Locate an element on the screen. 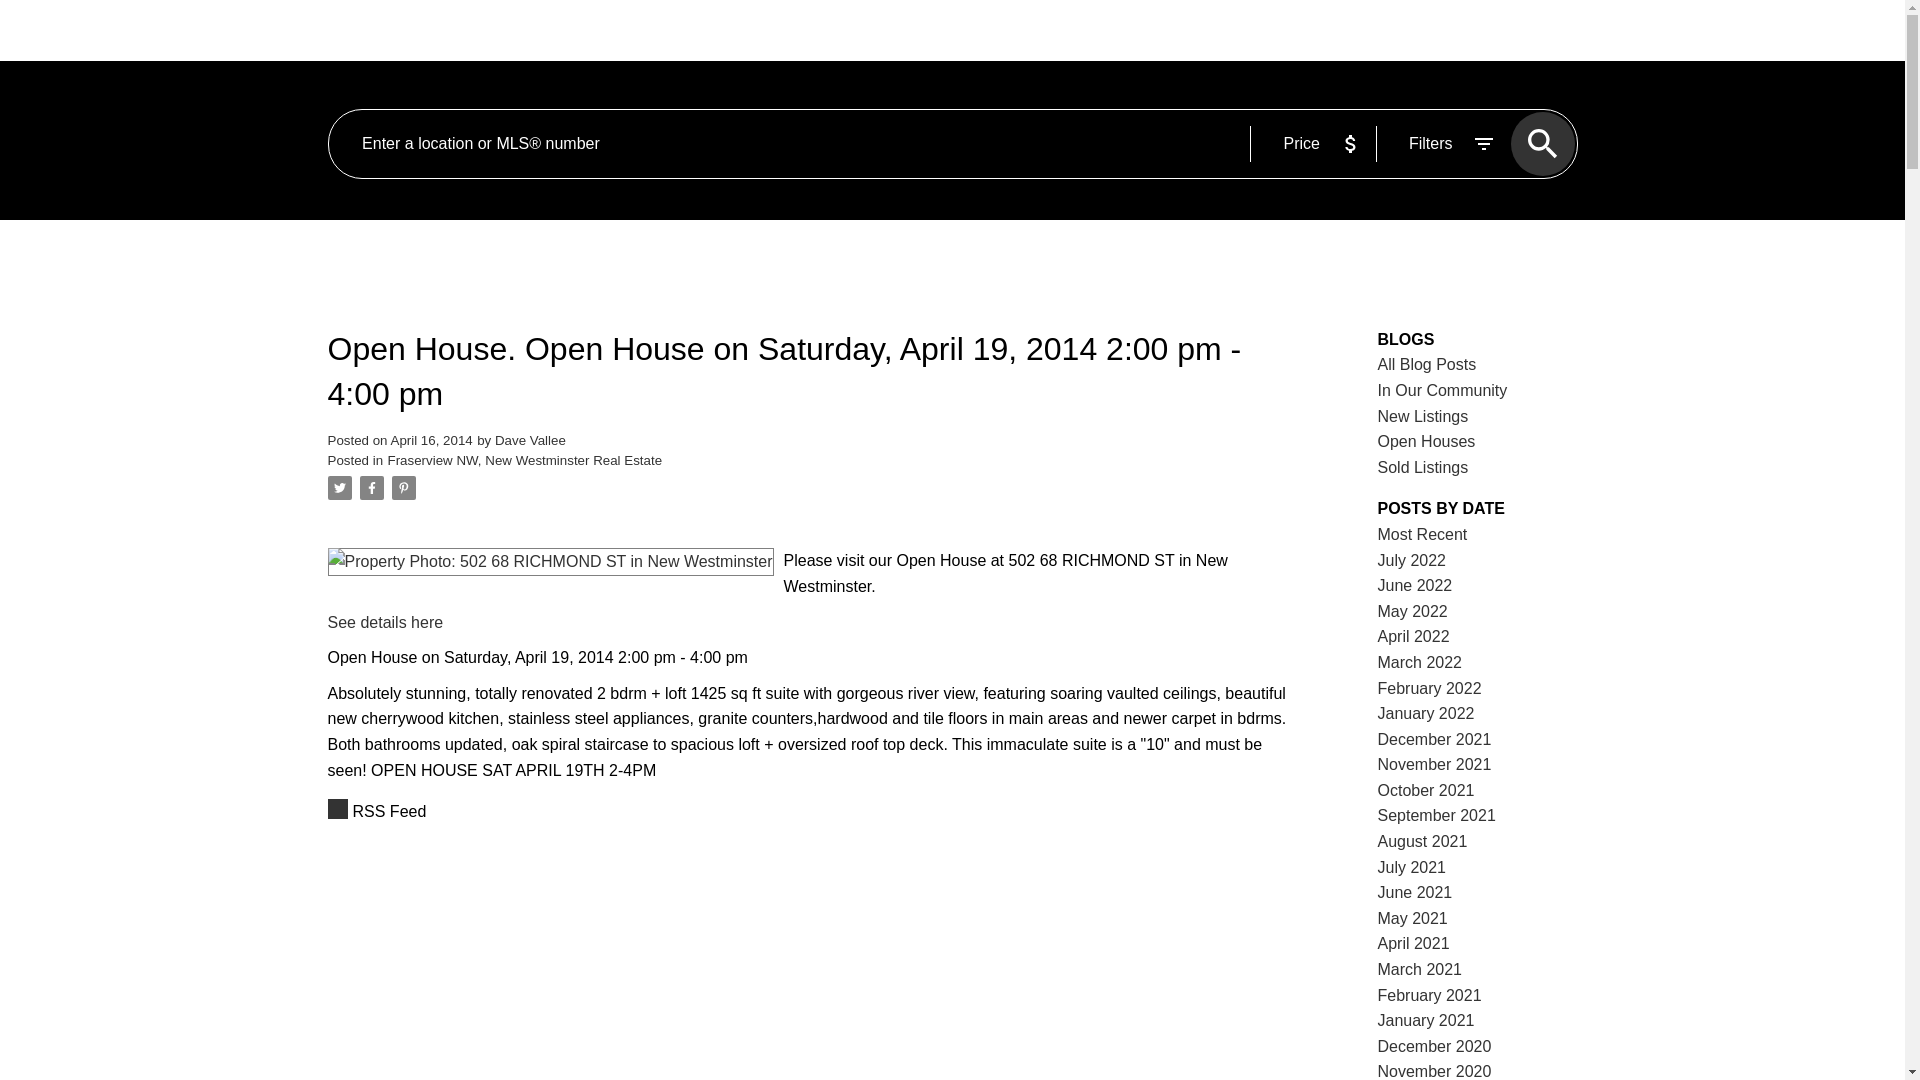 The width and height of the screenshot is (1920, 1080). EMAIL is located at coordinates (1433, 30).